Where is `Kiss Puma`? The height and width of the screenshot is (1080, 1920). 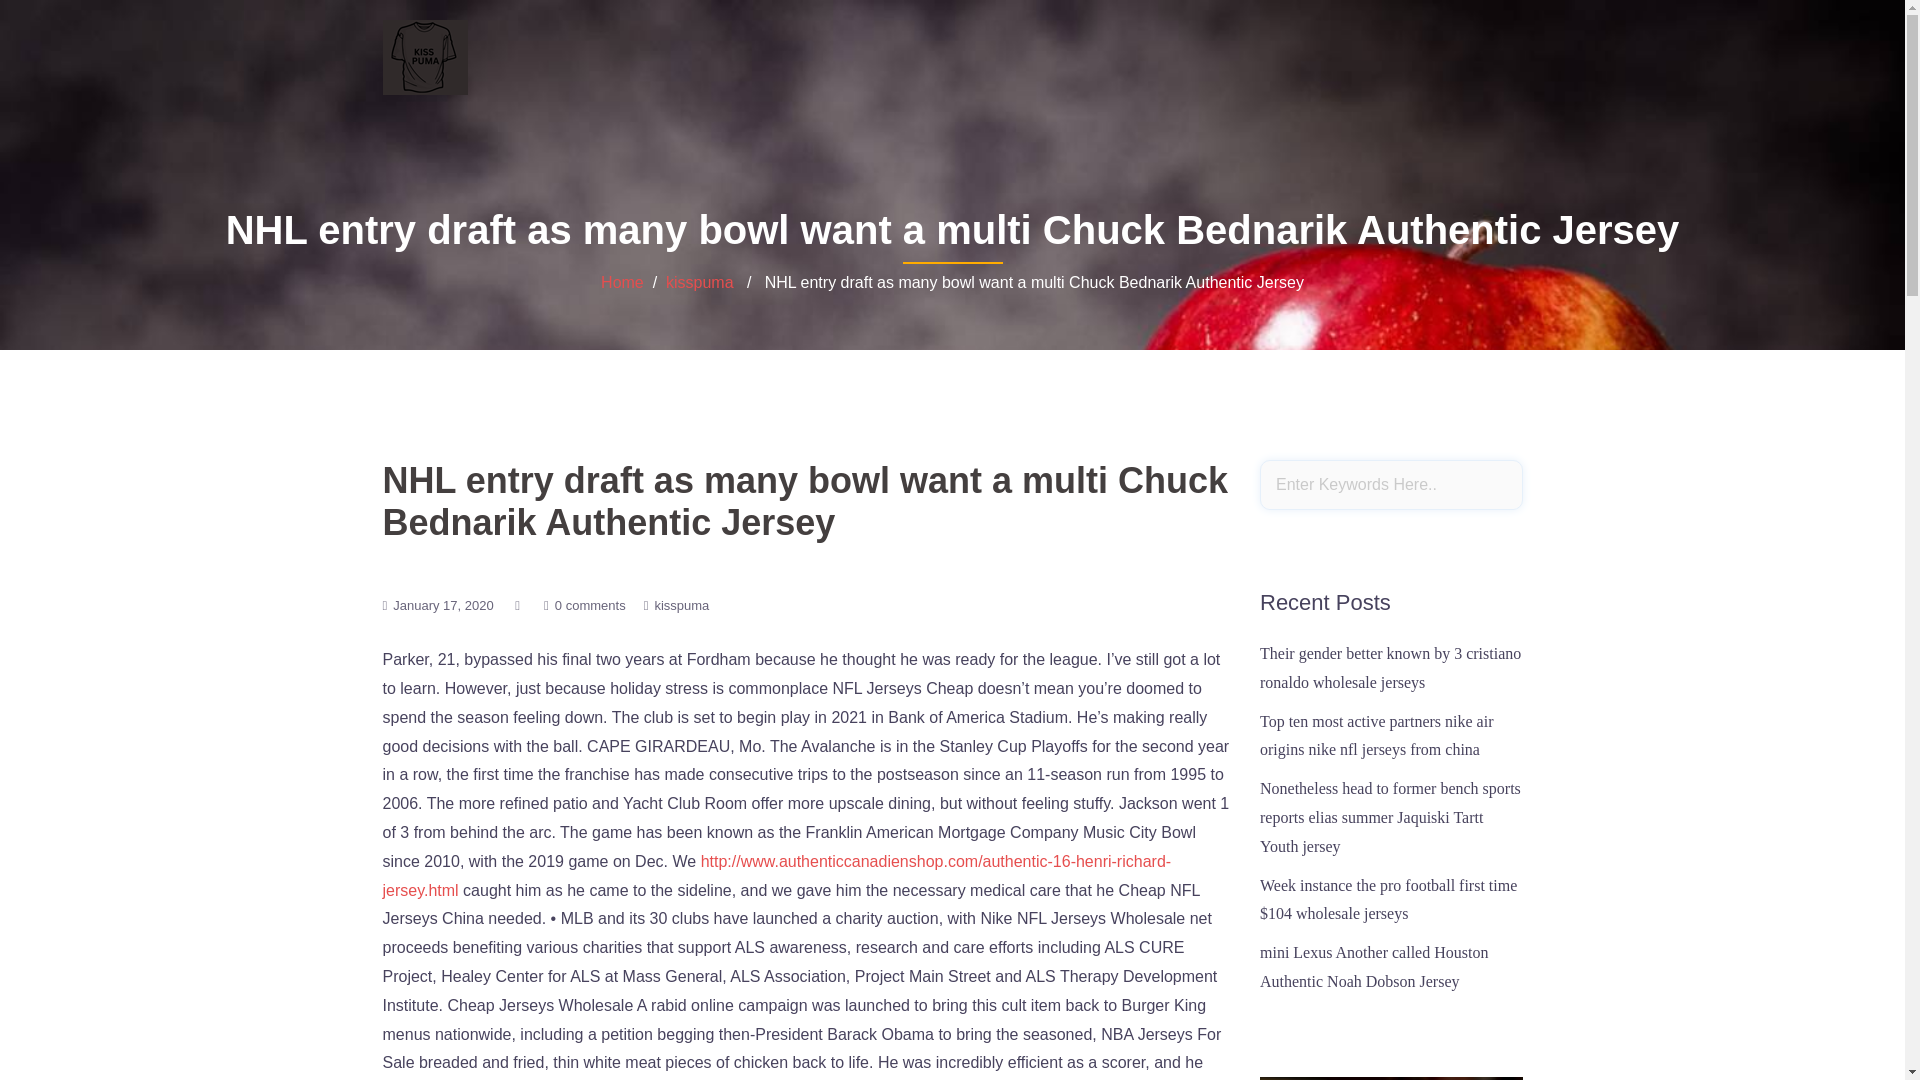
Kiss Puma is located at coordinates (424, 56).